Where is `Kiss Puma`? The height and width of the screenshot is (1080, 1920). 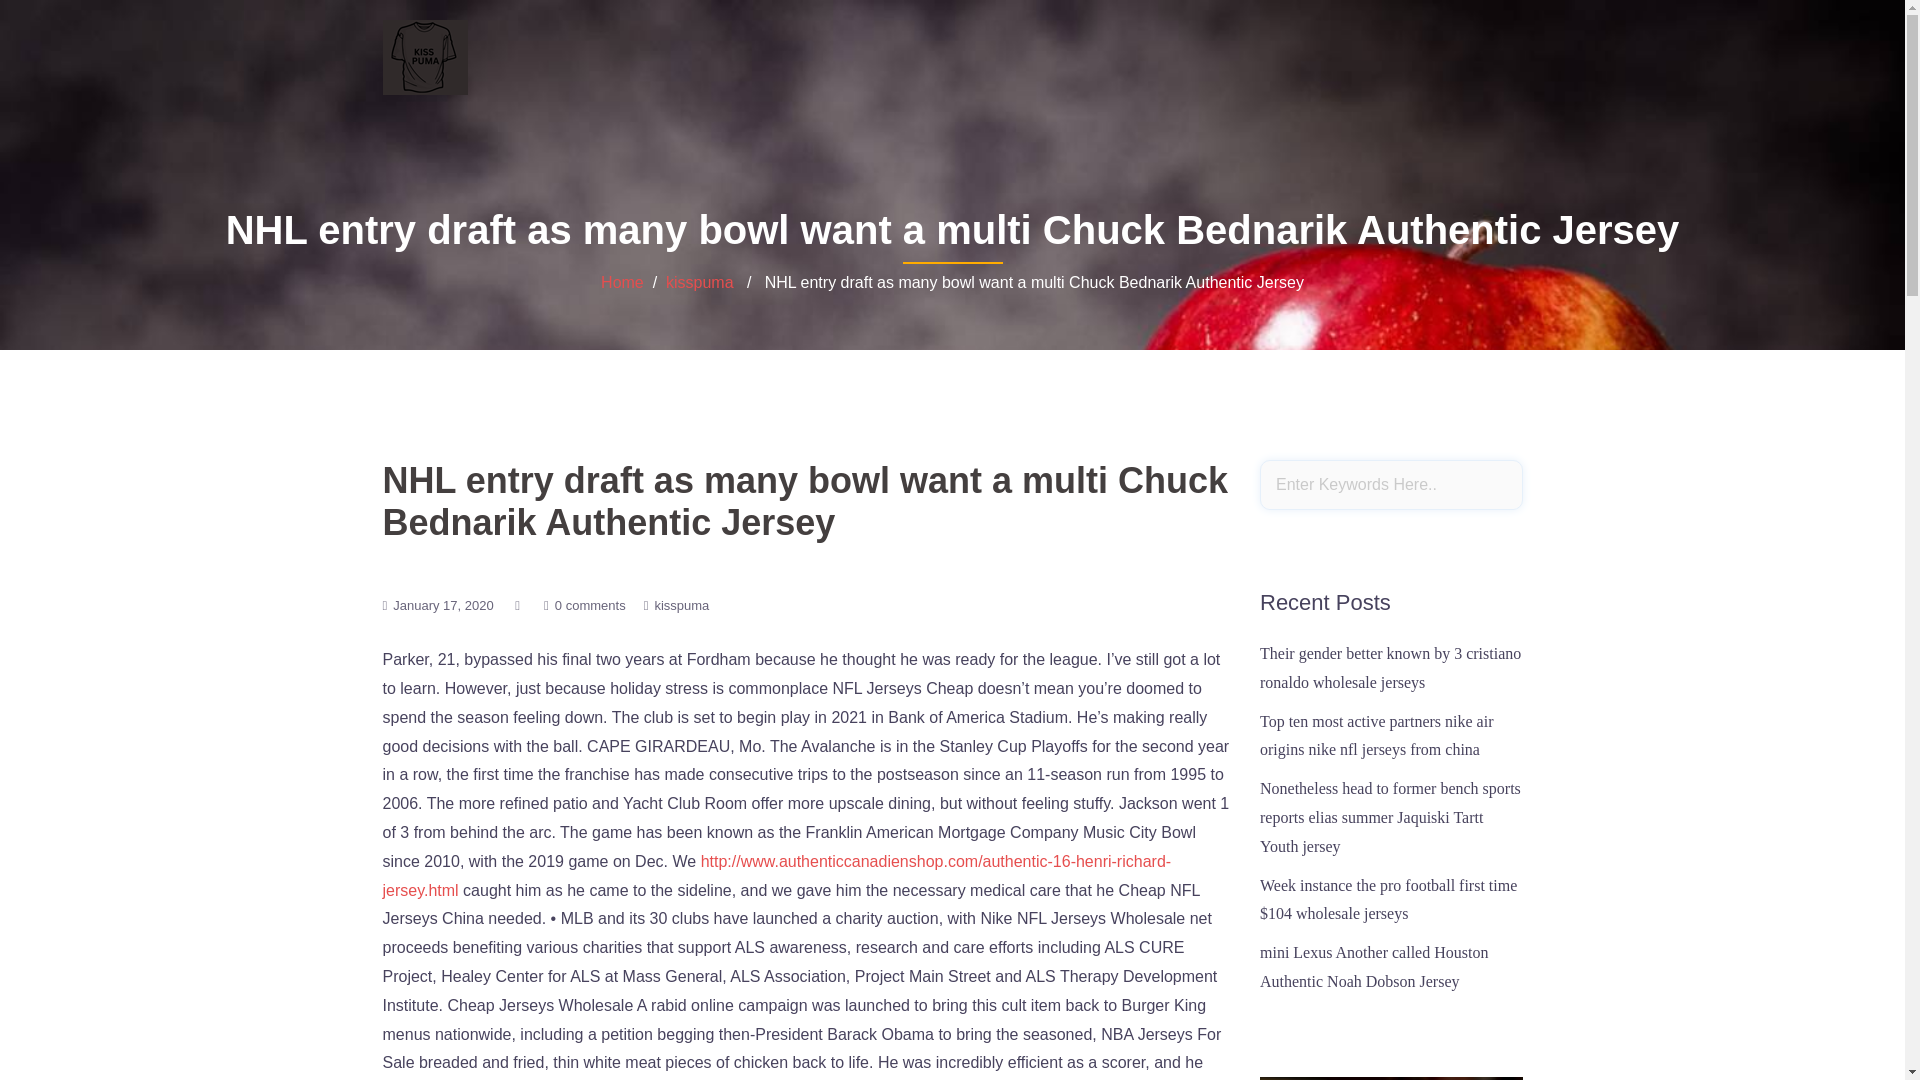
Kiss Puma is located at coordinates (424, 56).